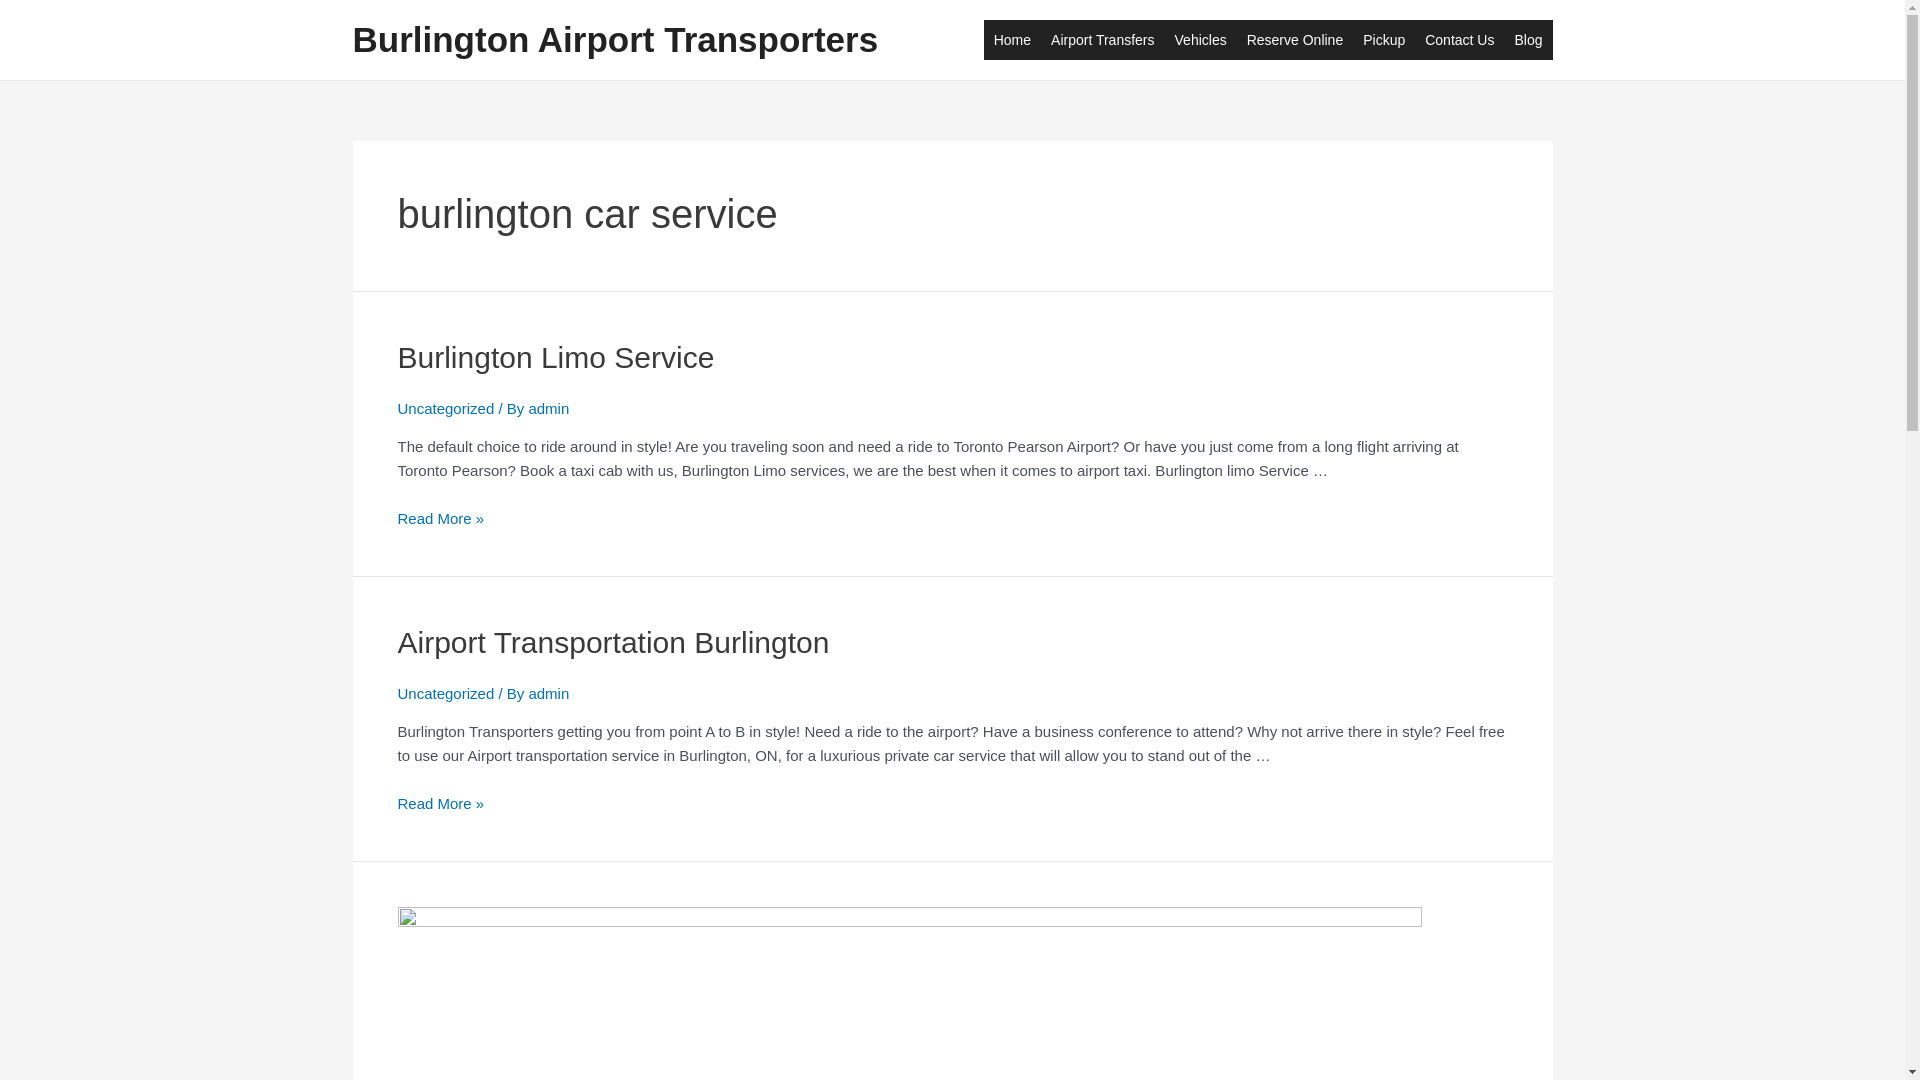  What do you see at coordinates (1460, 40) in the screenshot?
I see `Contact Us` at bounding box center [1460, 40].